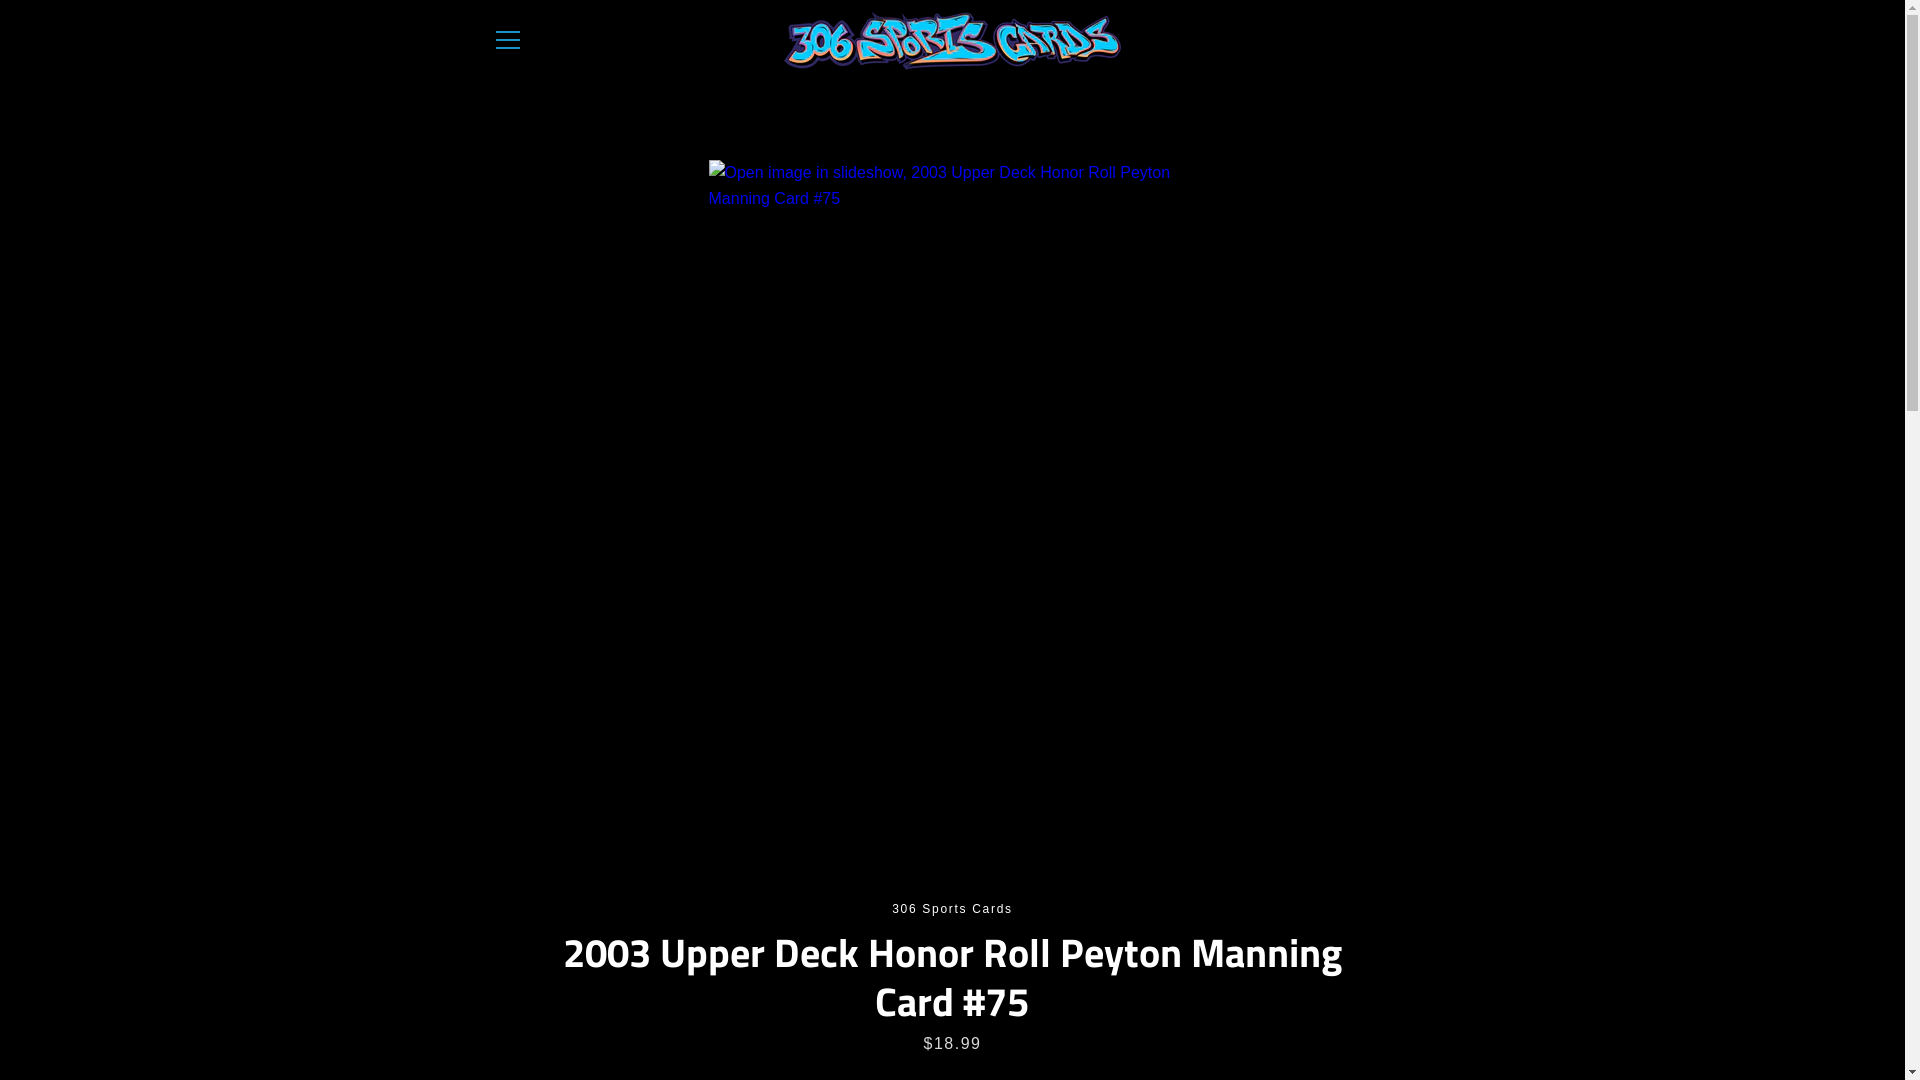 The image size is (1920, 1080). Describe the element at coordinates (1397, 40) in the screenshot. I see `VIEW CART` at that location.